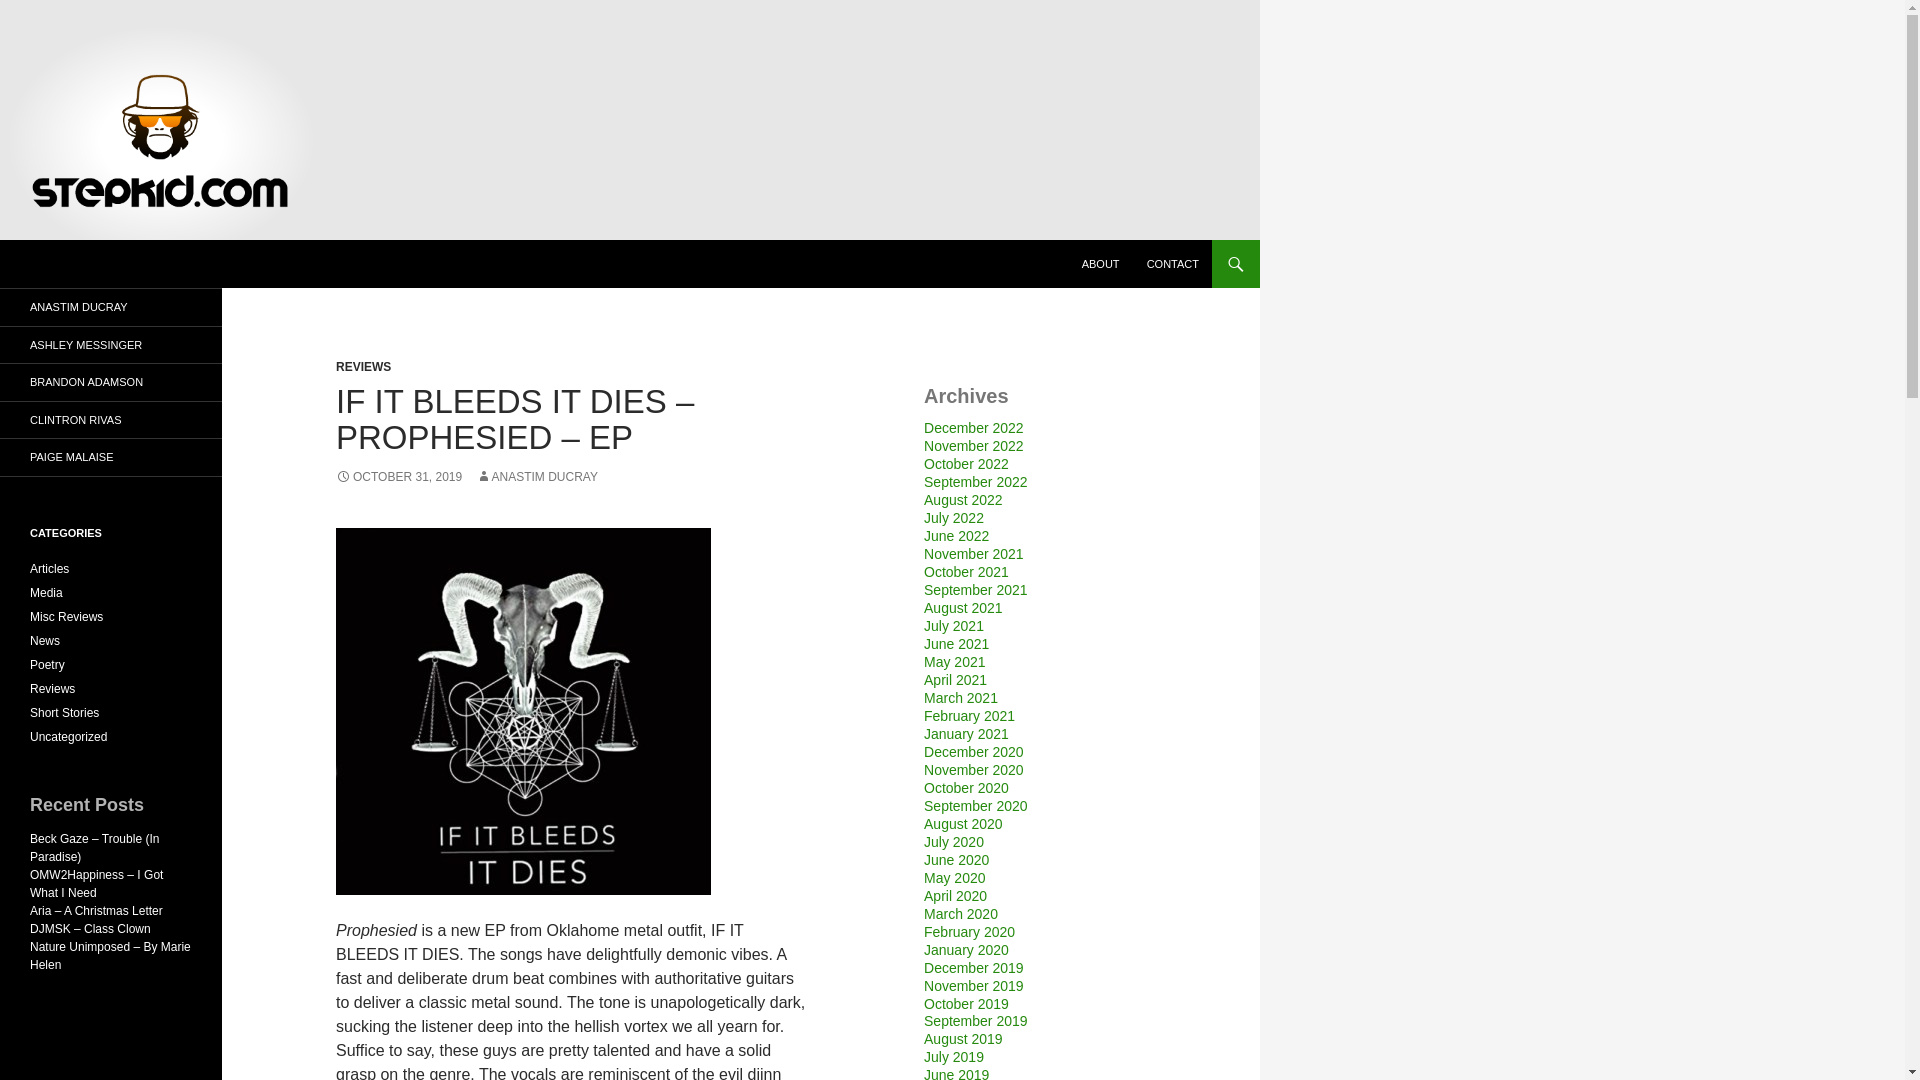 The width and height of the screenshot is (1920, 1080). What do you see at coordinates (973, 446) in the screenshot?
I see `November 2022` at bounding box center [973, 446].